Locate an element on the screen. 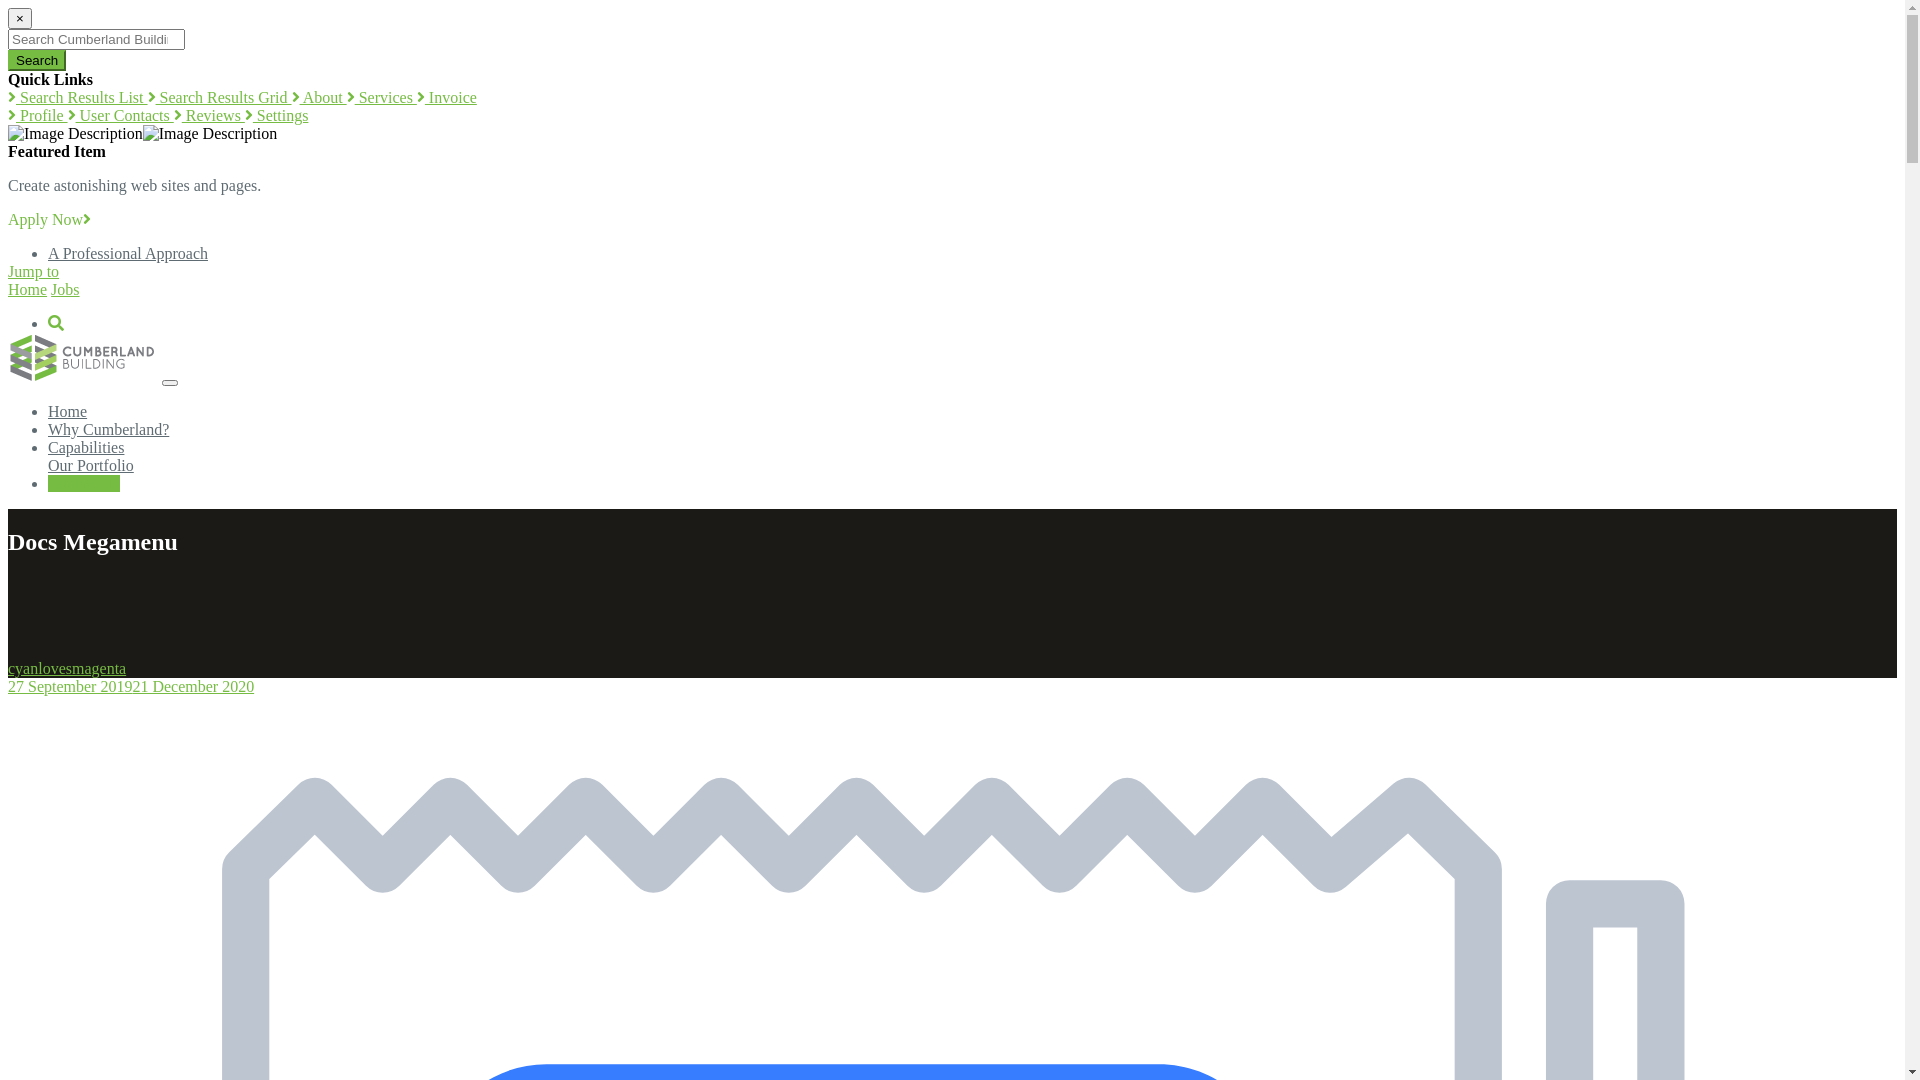  Why Cumberland? is located at coordinates (108, 430).